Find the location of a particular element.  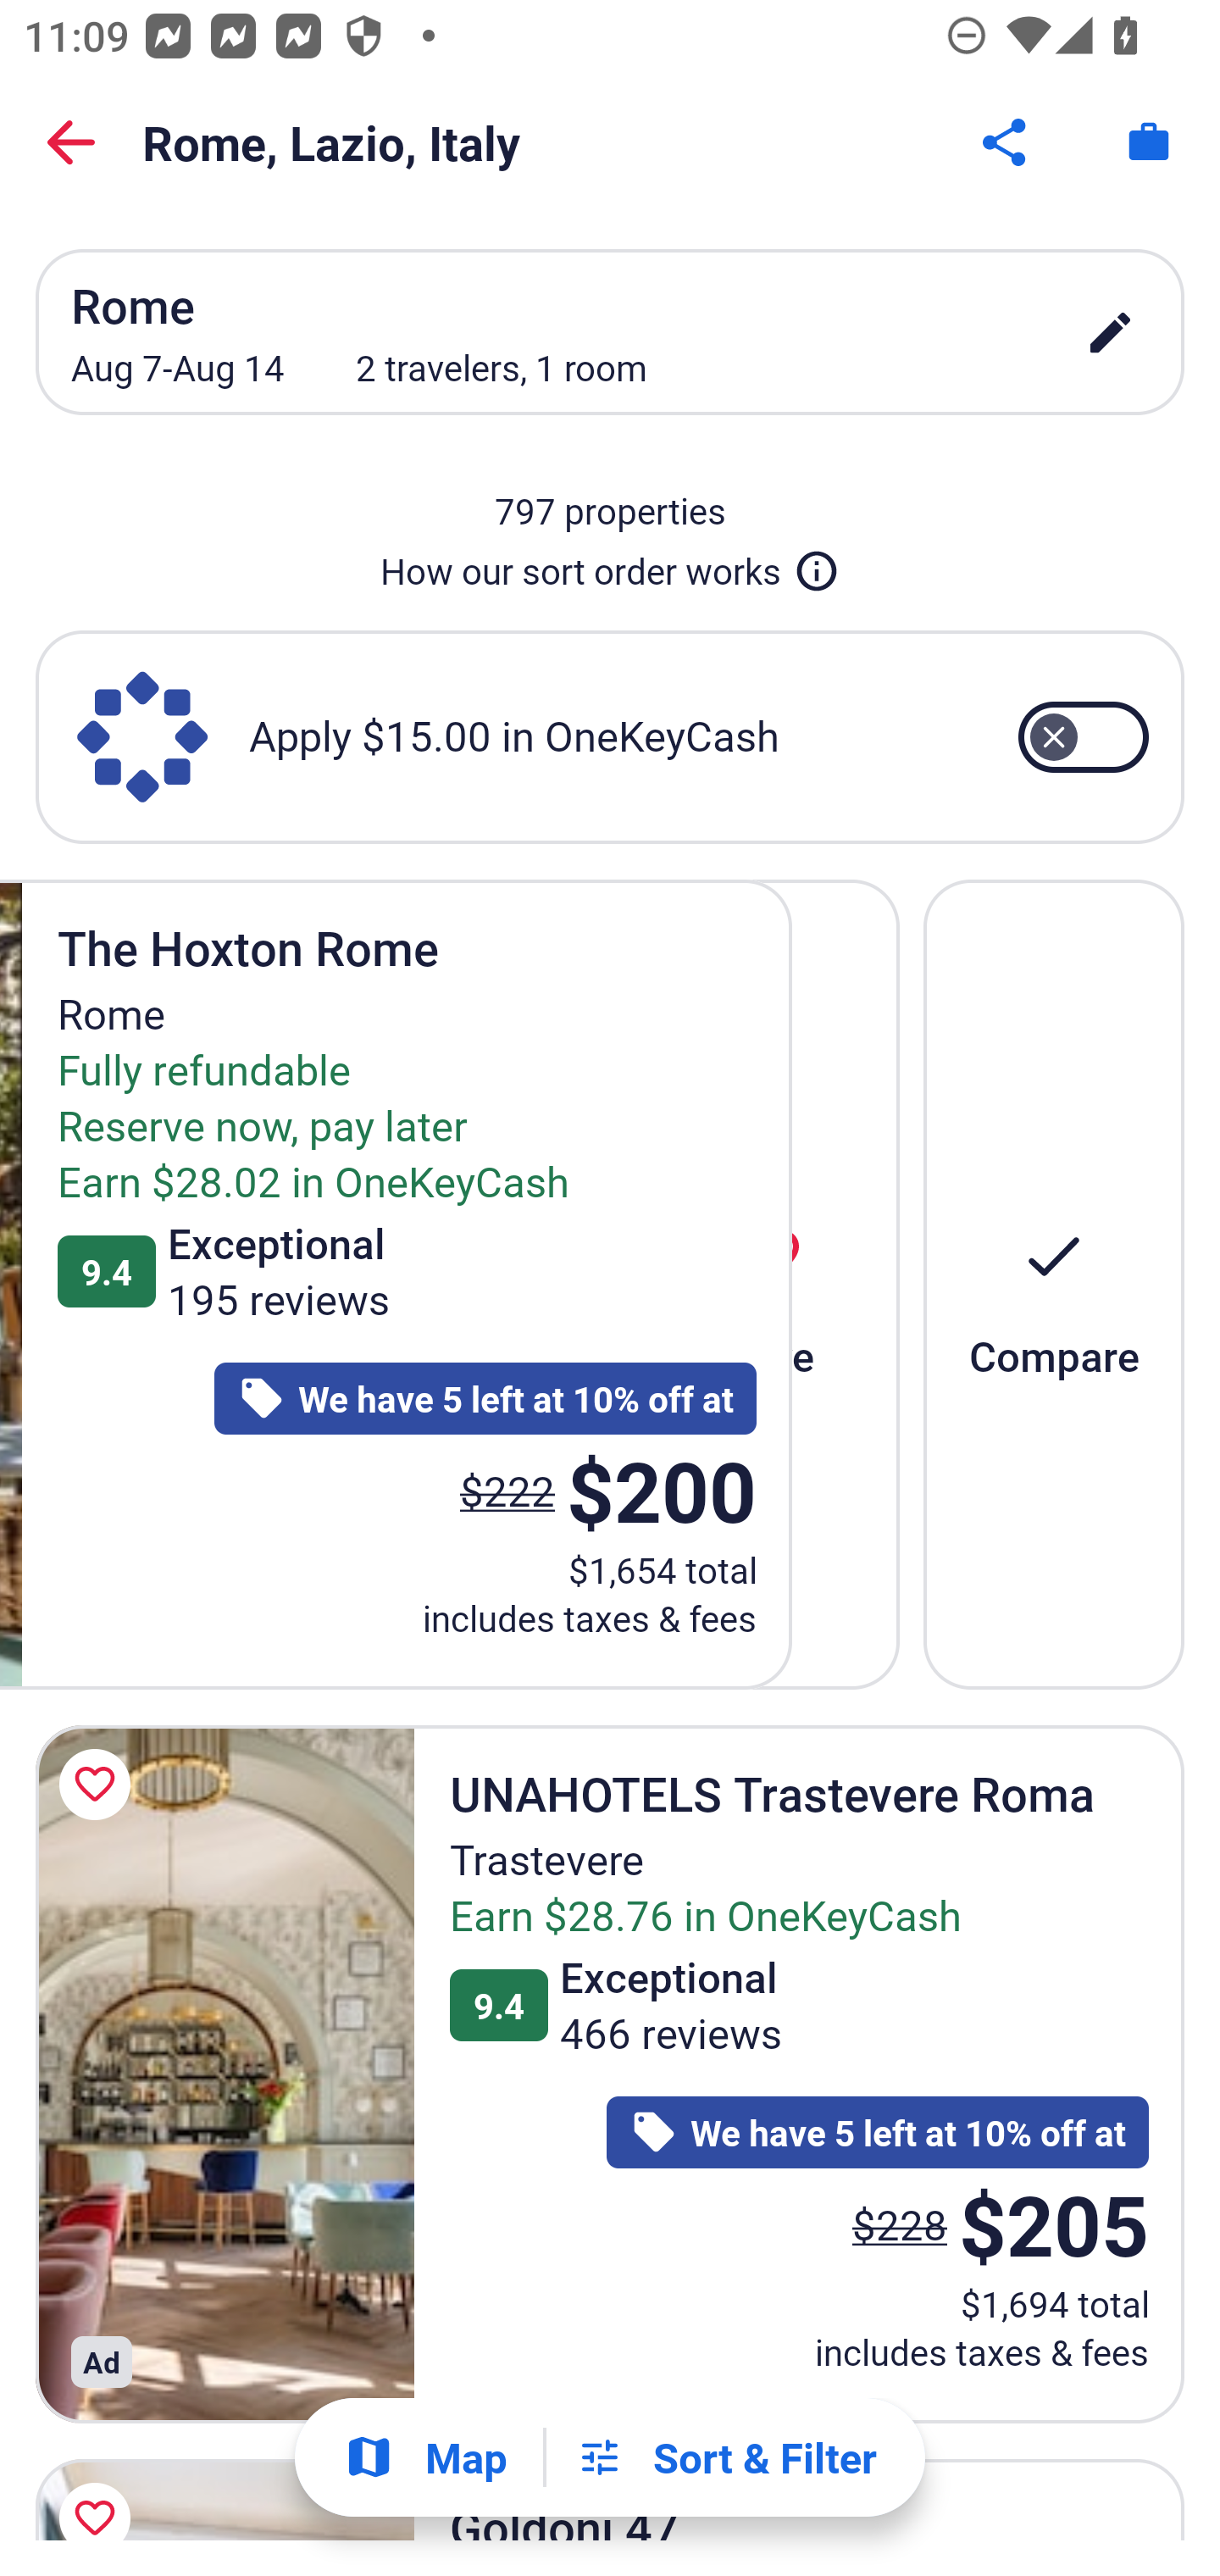

UNAHOTELS Trastevere Roma is located at coordinates (225, 2074).